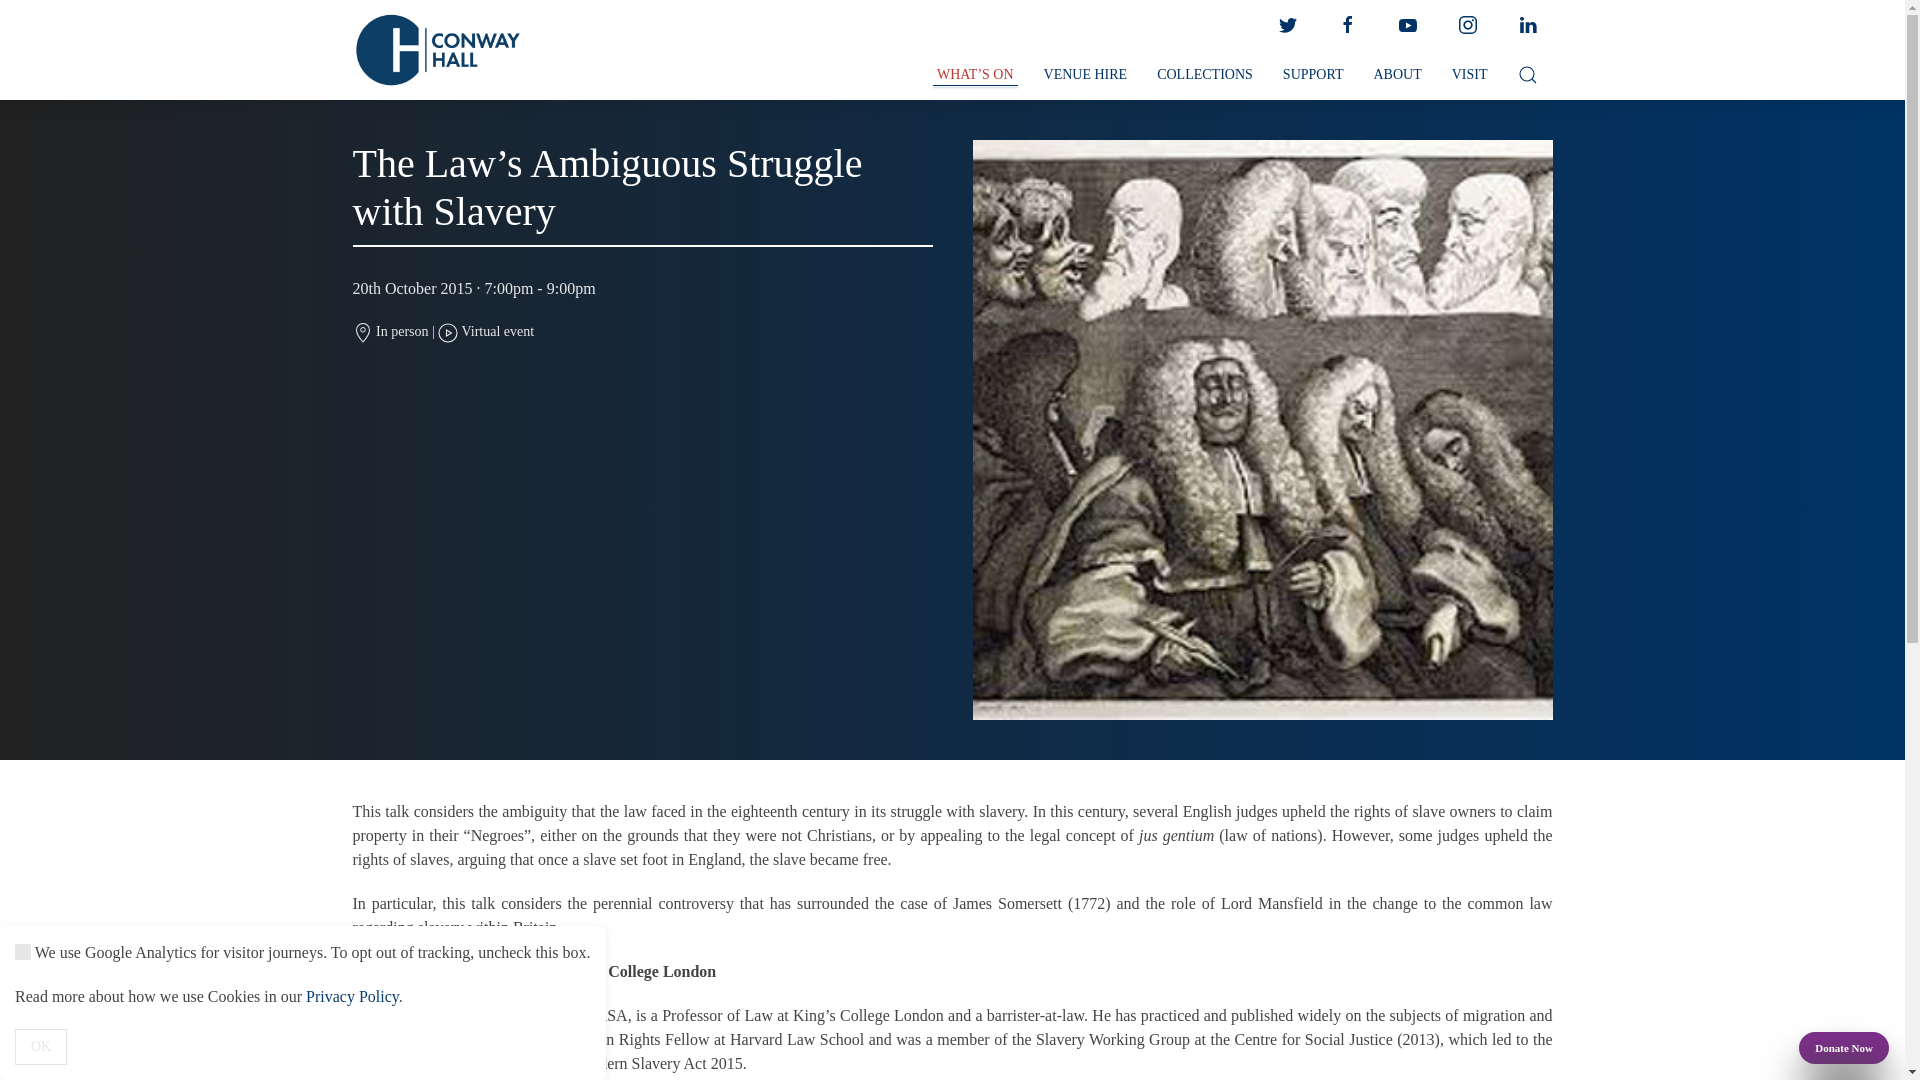  I want to click on Donate Now, so click(1844, 1048).